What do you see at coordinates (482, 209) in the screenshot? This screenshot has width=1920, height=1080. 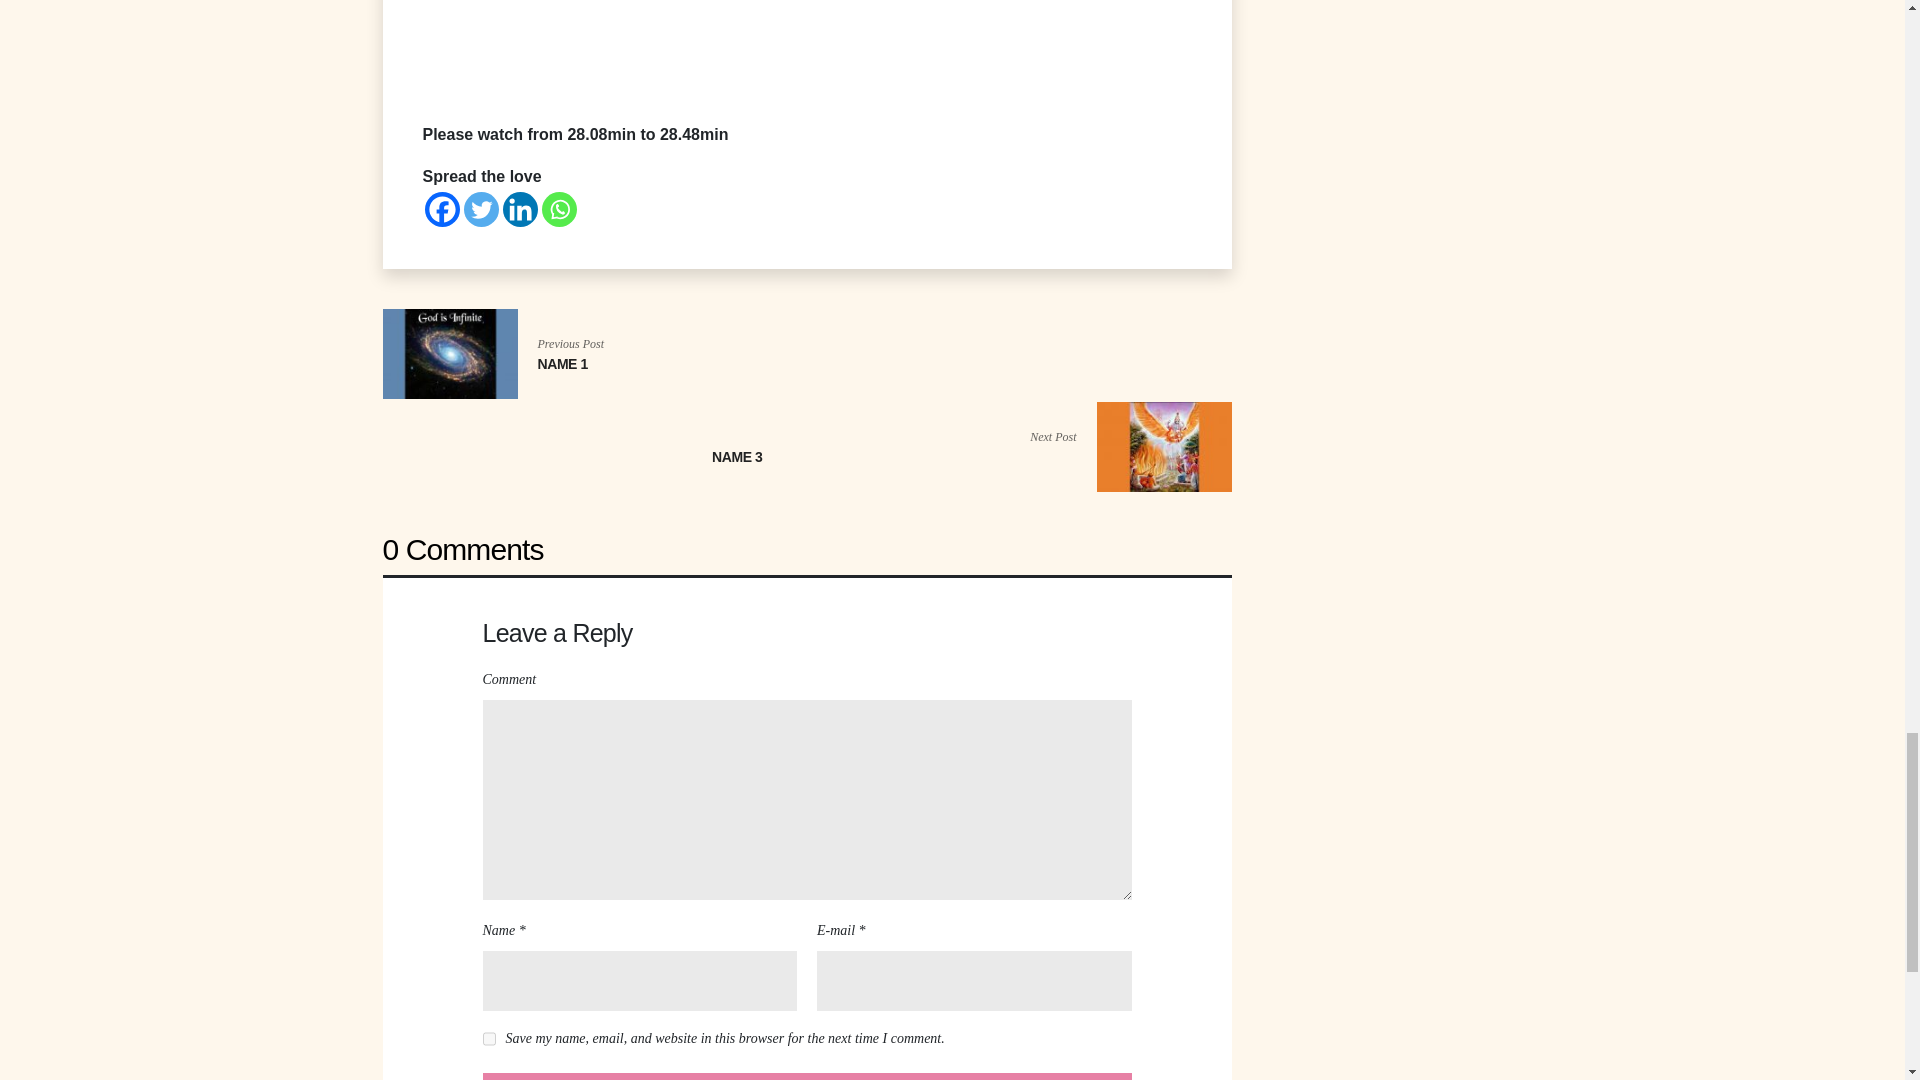 I see `Twitter` at bounding box center [482, 209].